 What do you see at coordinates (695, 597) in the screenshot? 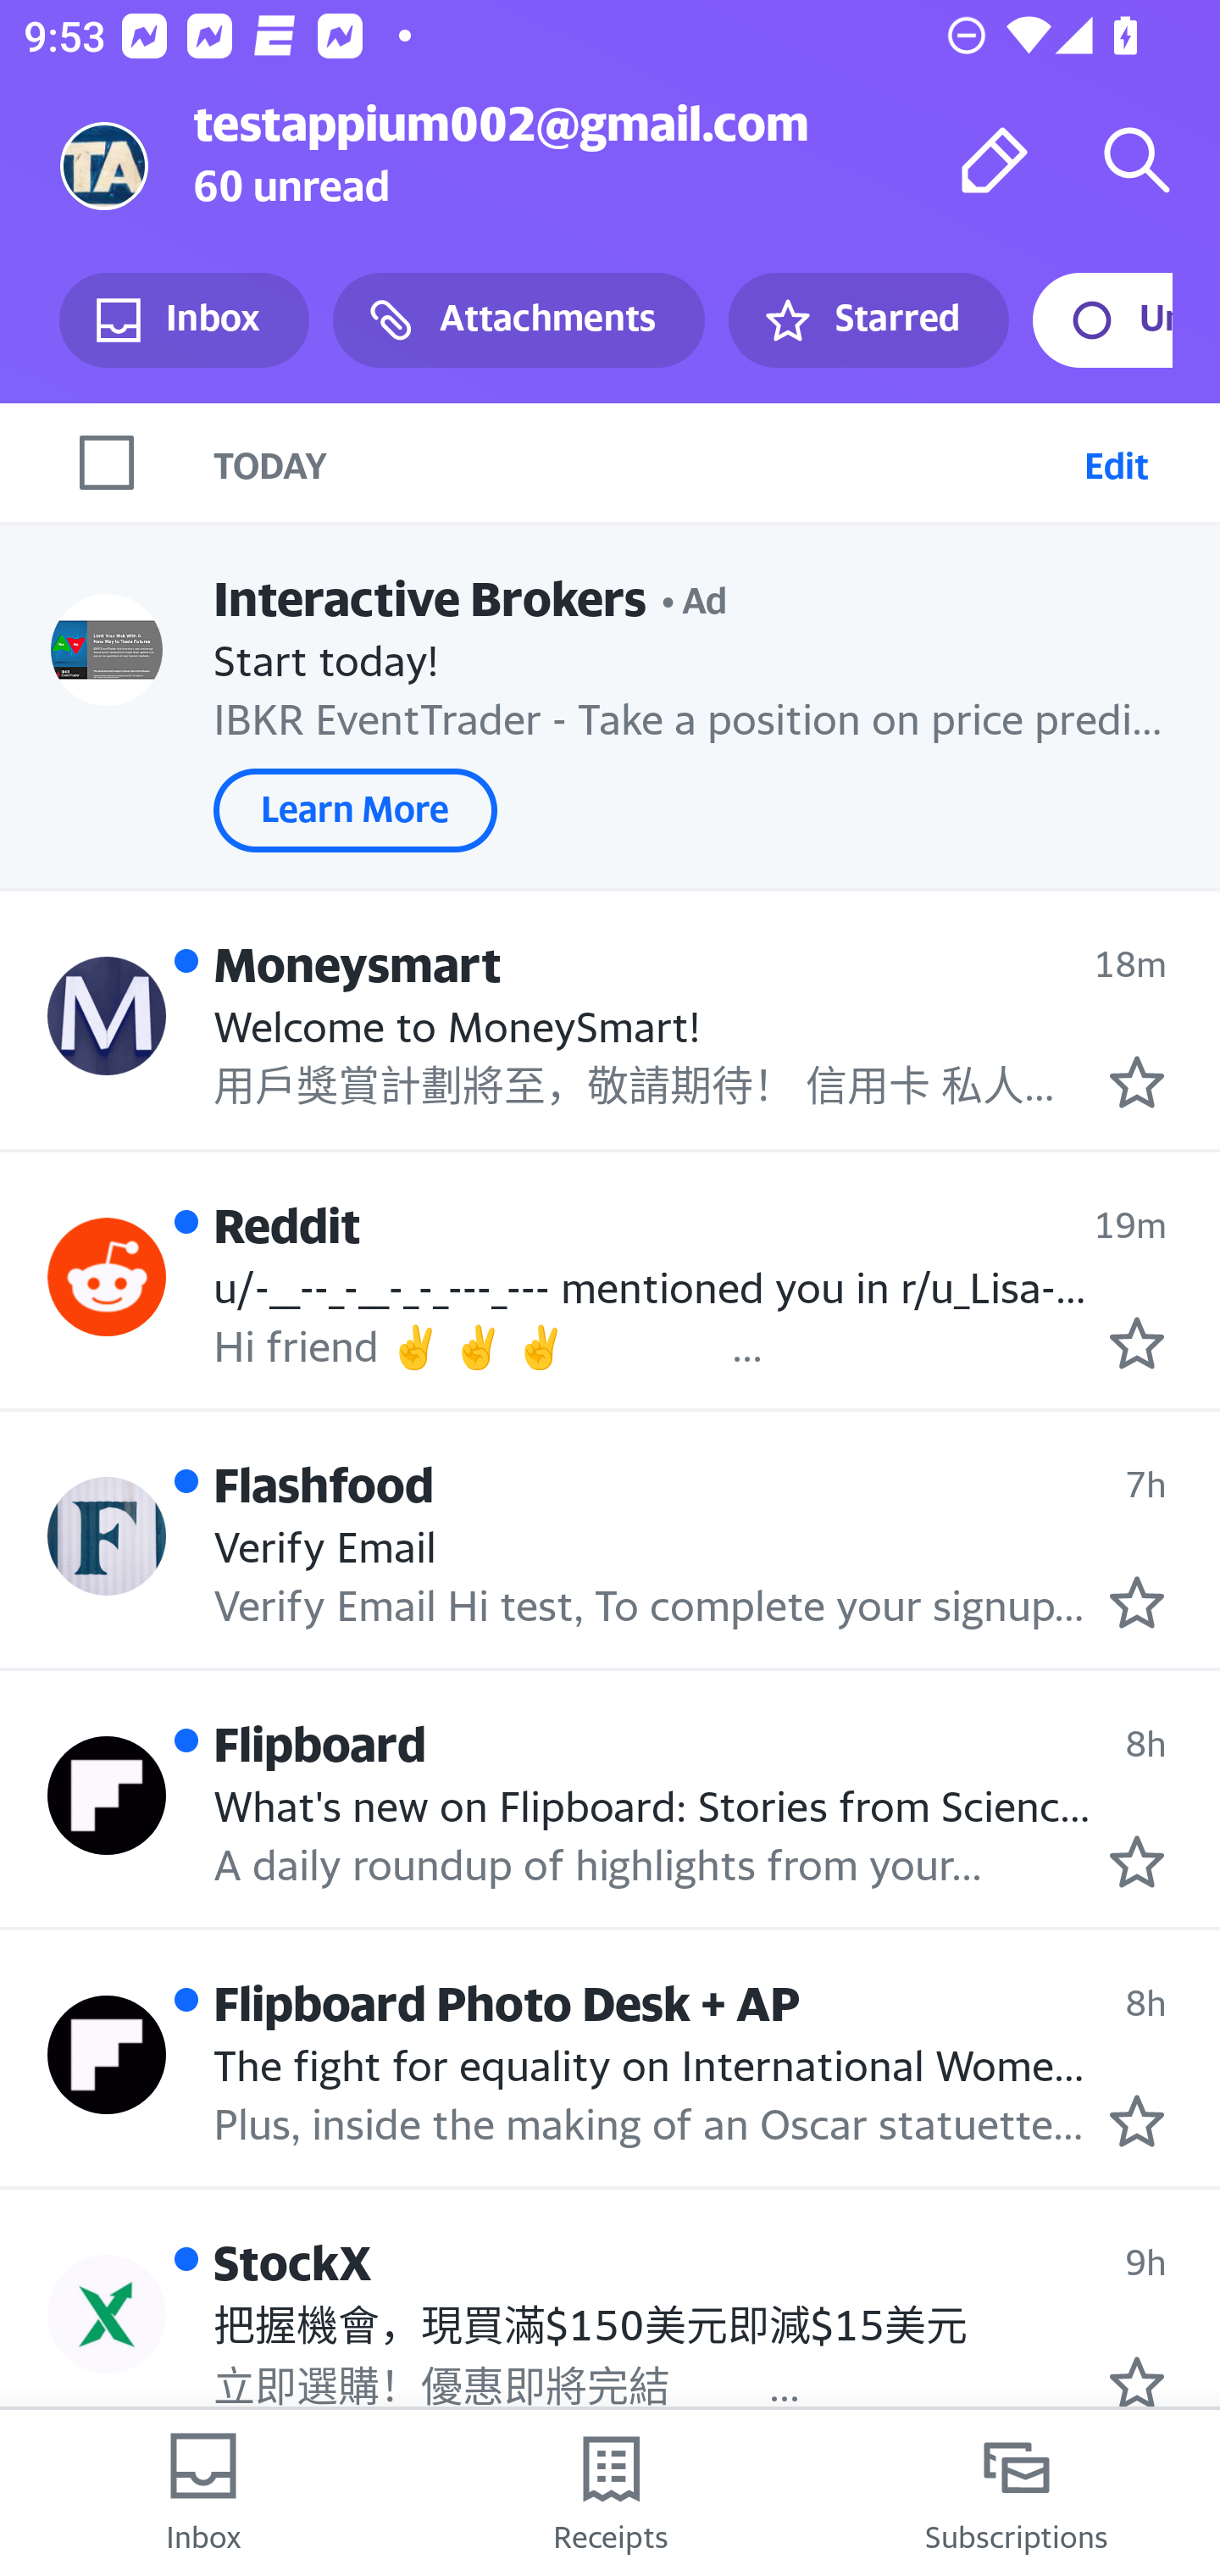
I see `• Ad` at bounding box center [695, 597].